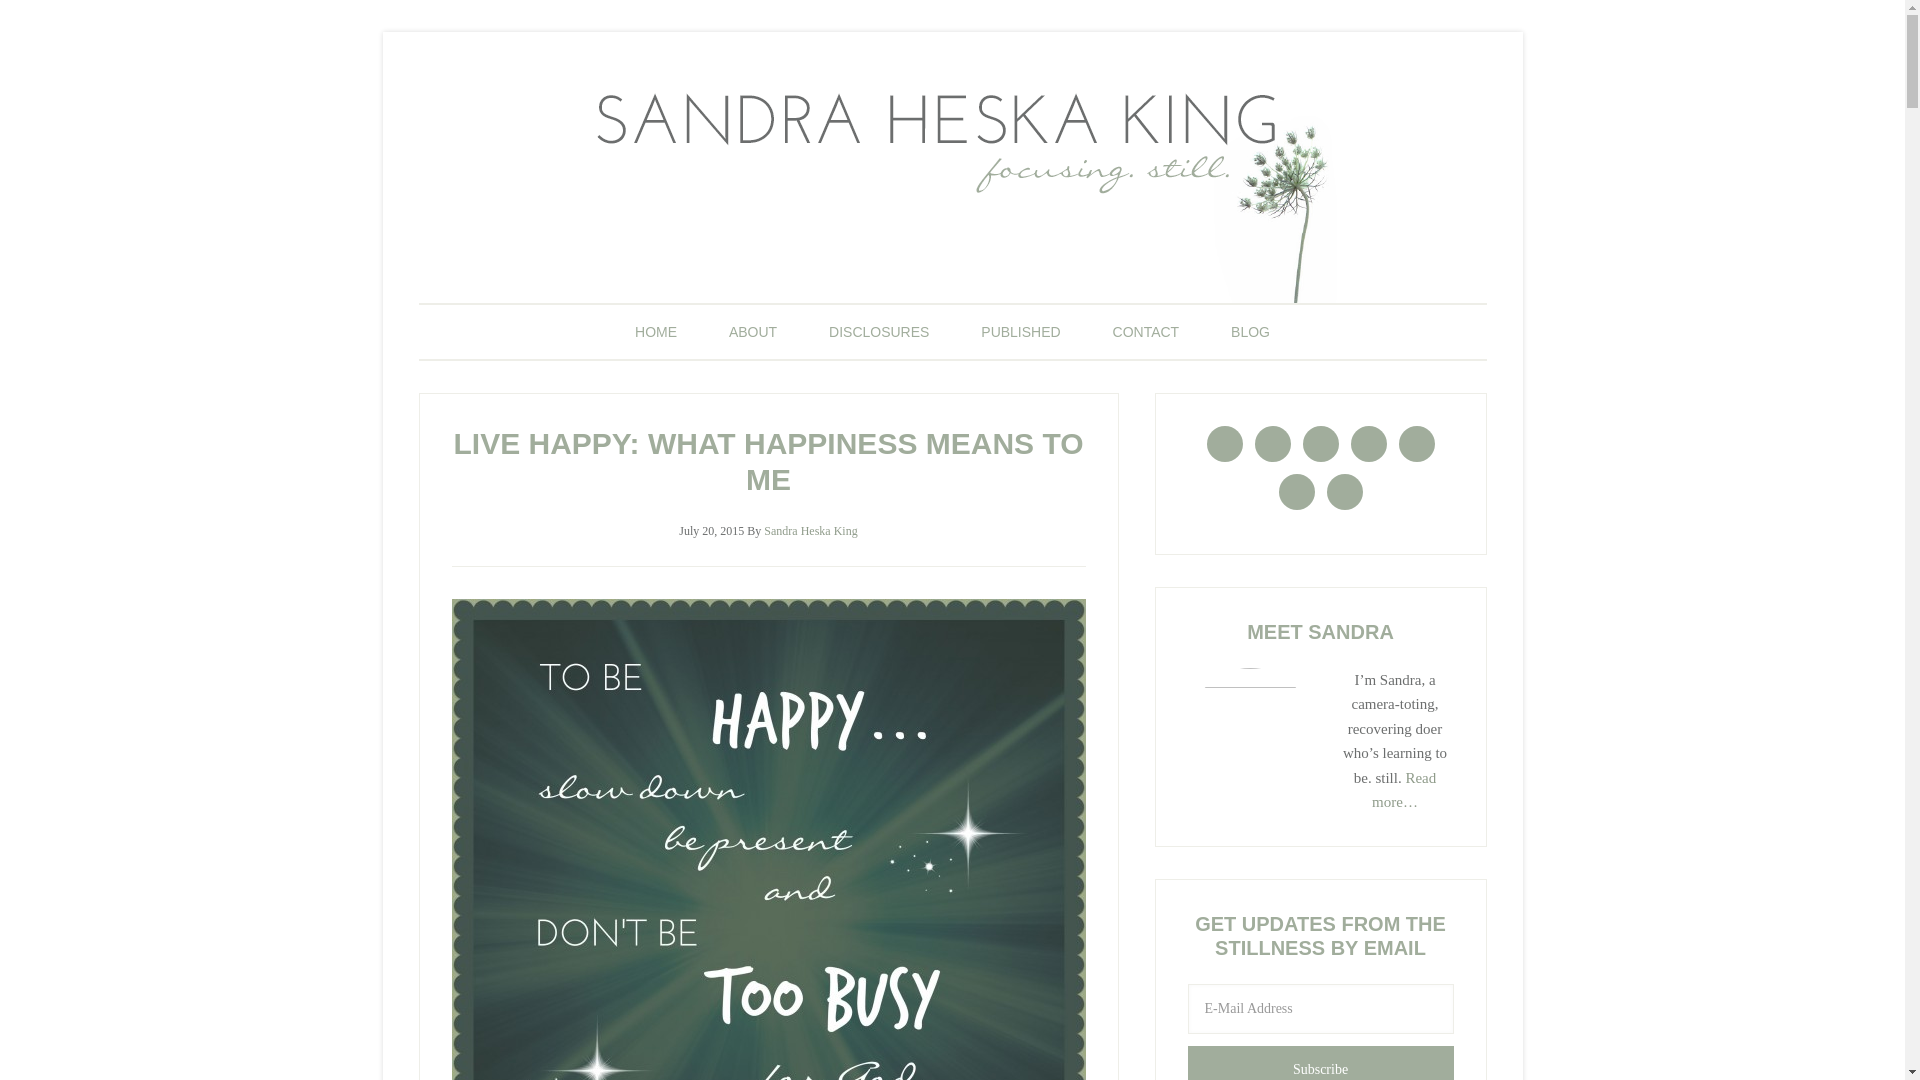 This screenshot has width=1920, height=1080. Describe the element at coordinates (878, 331) in the screenshot. I see `DISCLOSURES` at that location.